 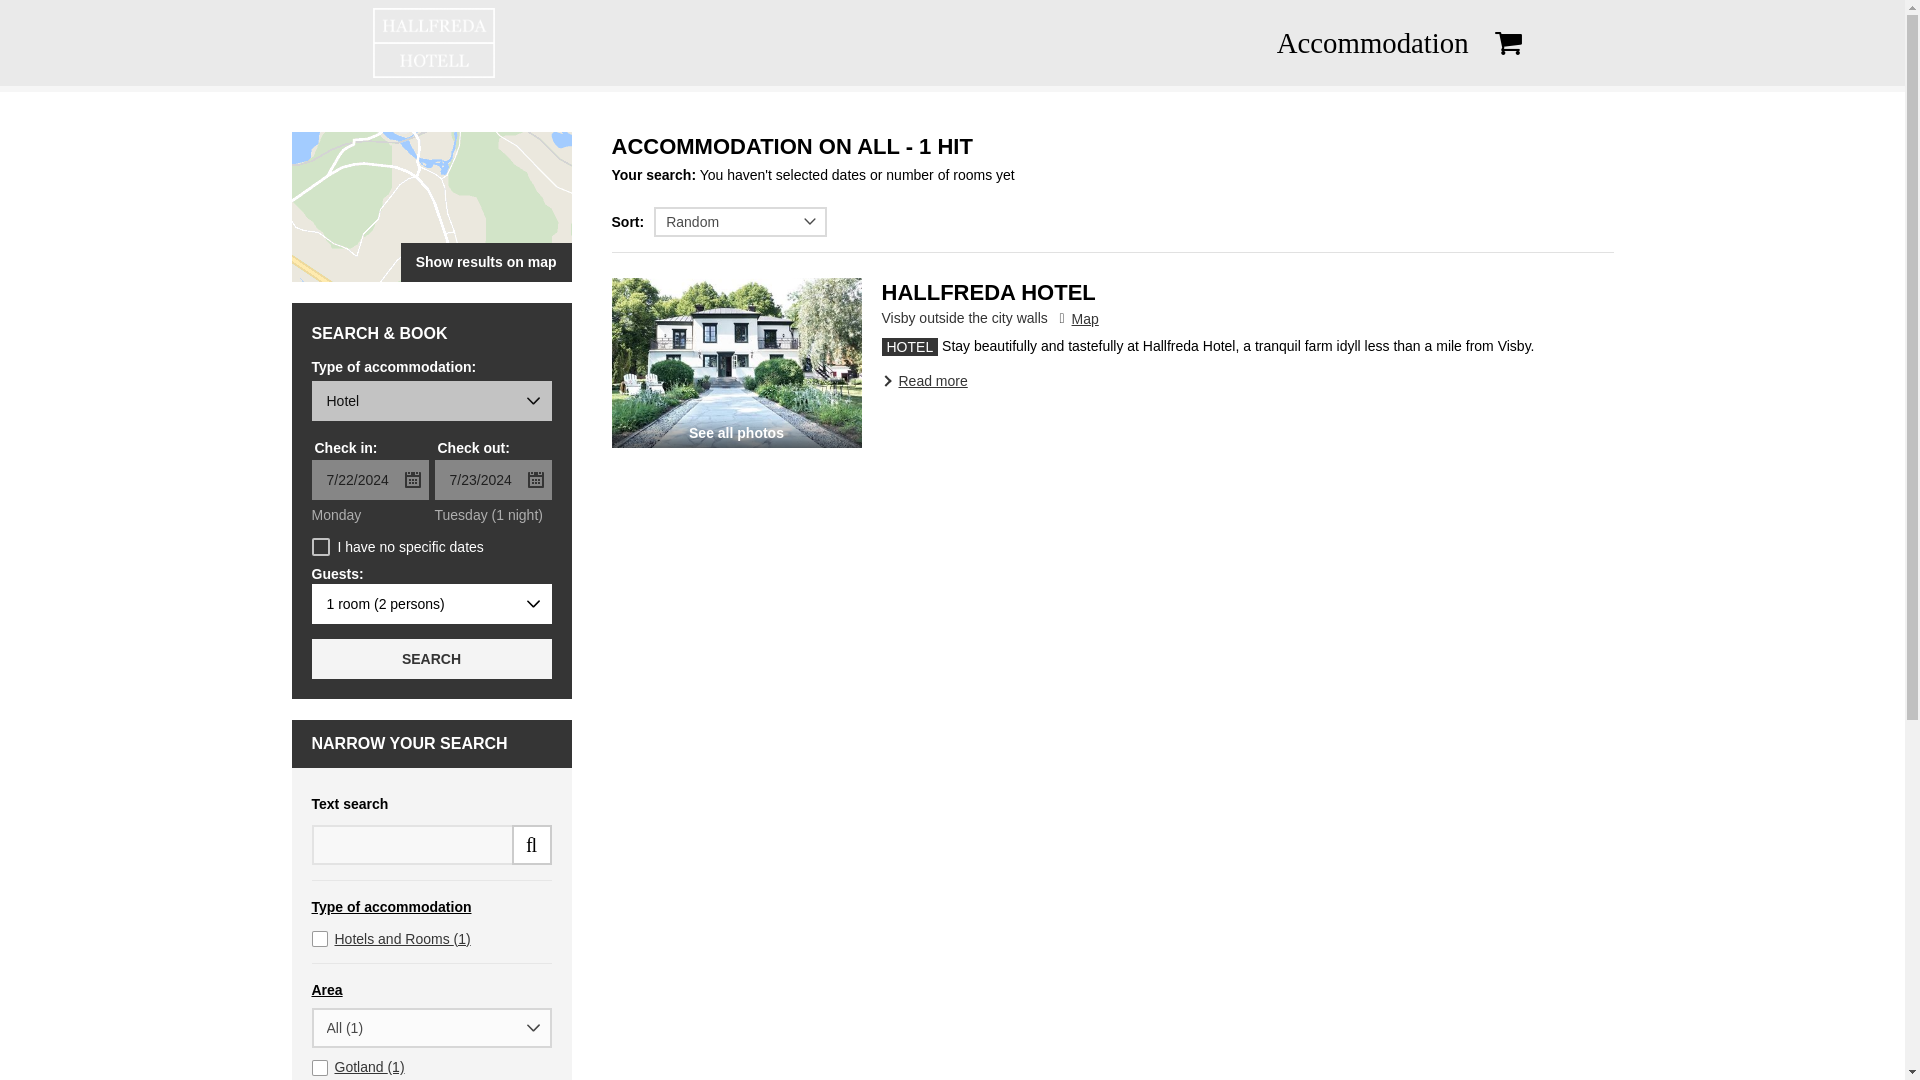 I want to click on Check-out, so click(x=492, y=480).